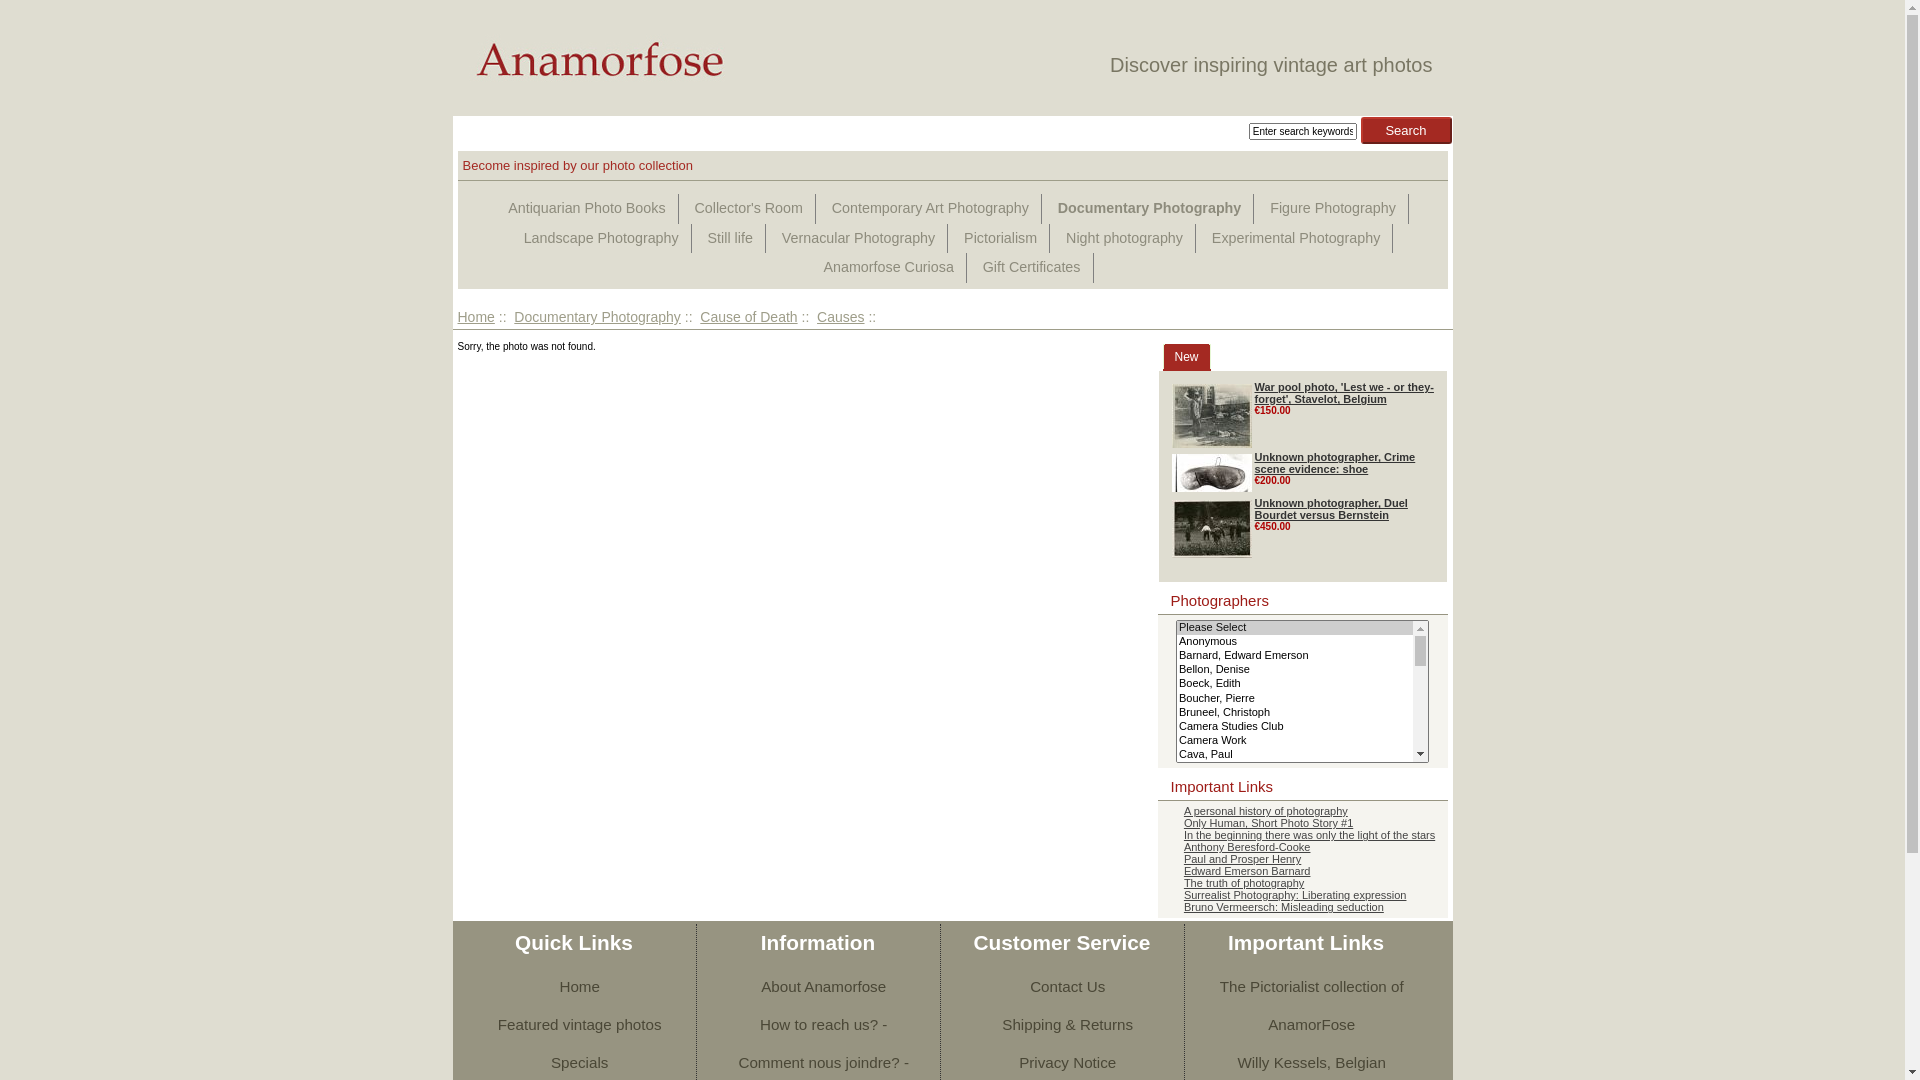 This screenshot has width=1920, height=1080. Describe the element at coordinates (1302, 907) in the screenshot. I see `Bruno Vermeersch: Misleading seduction` at that location.